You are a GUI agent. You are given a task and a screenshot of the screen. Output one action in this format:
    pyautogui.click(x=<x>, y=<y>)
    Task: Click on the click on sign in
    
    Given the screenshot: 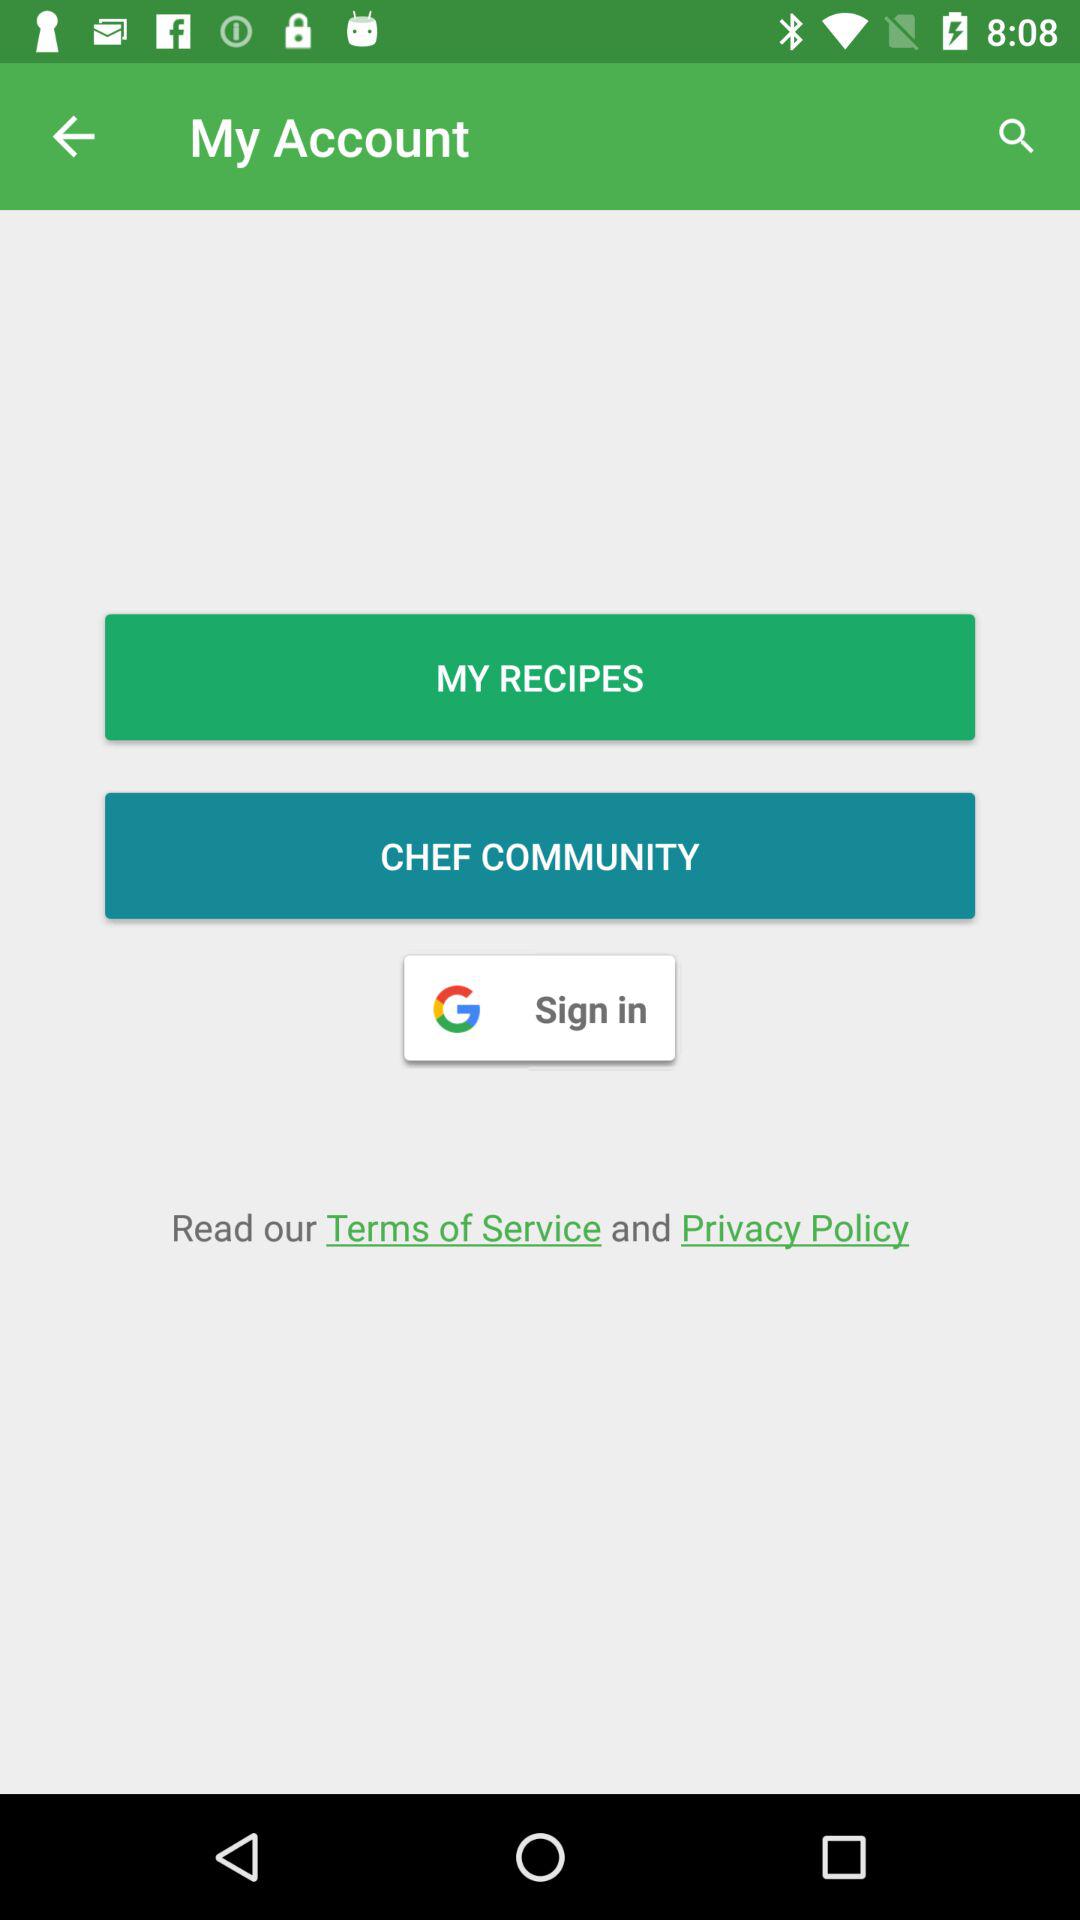 What is the action you would take?
    pyautogui.click(x=540, y=1008)
    